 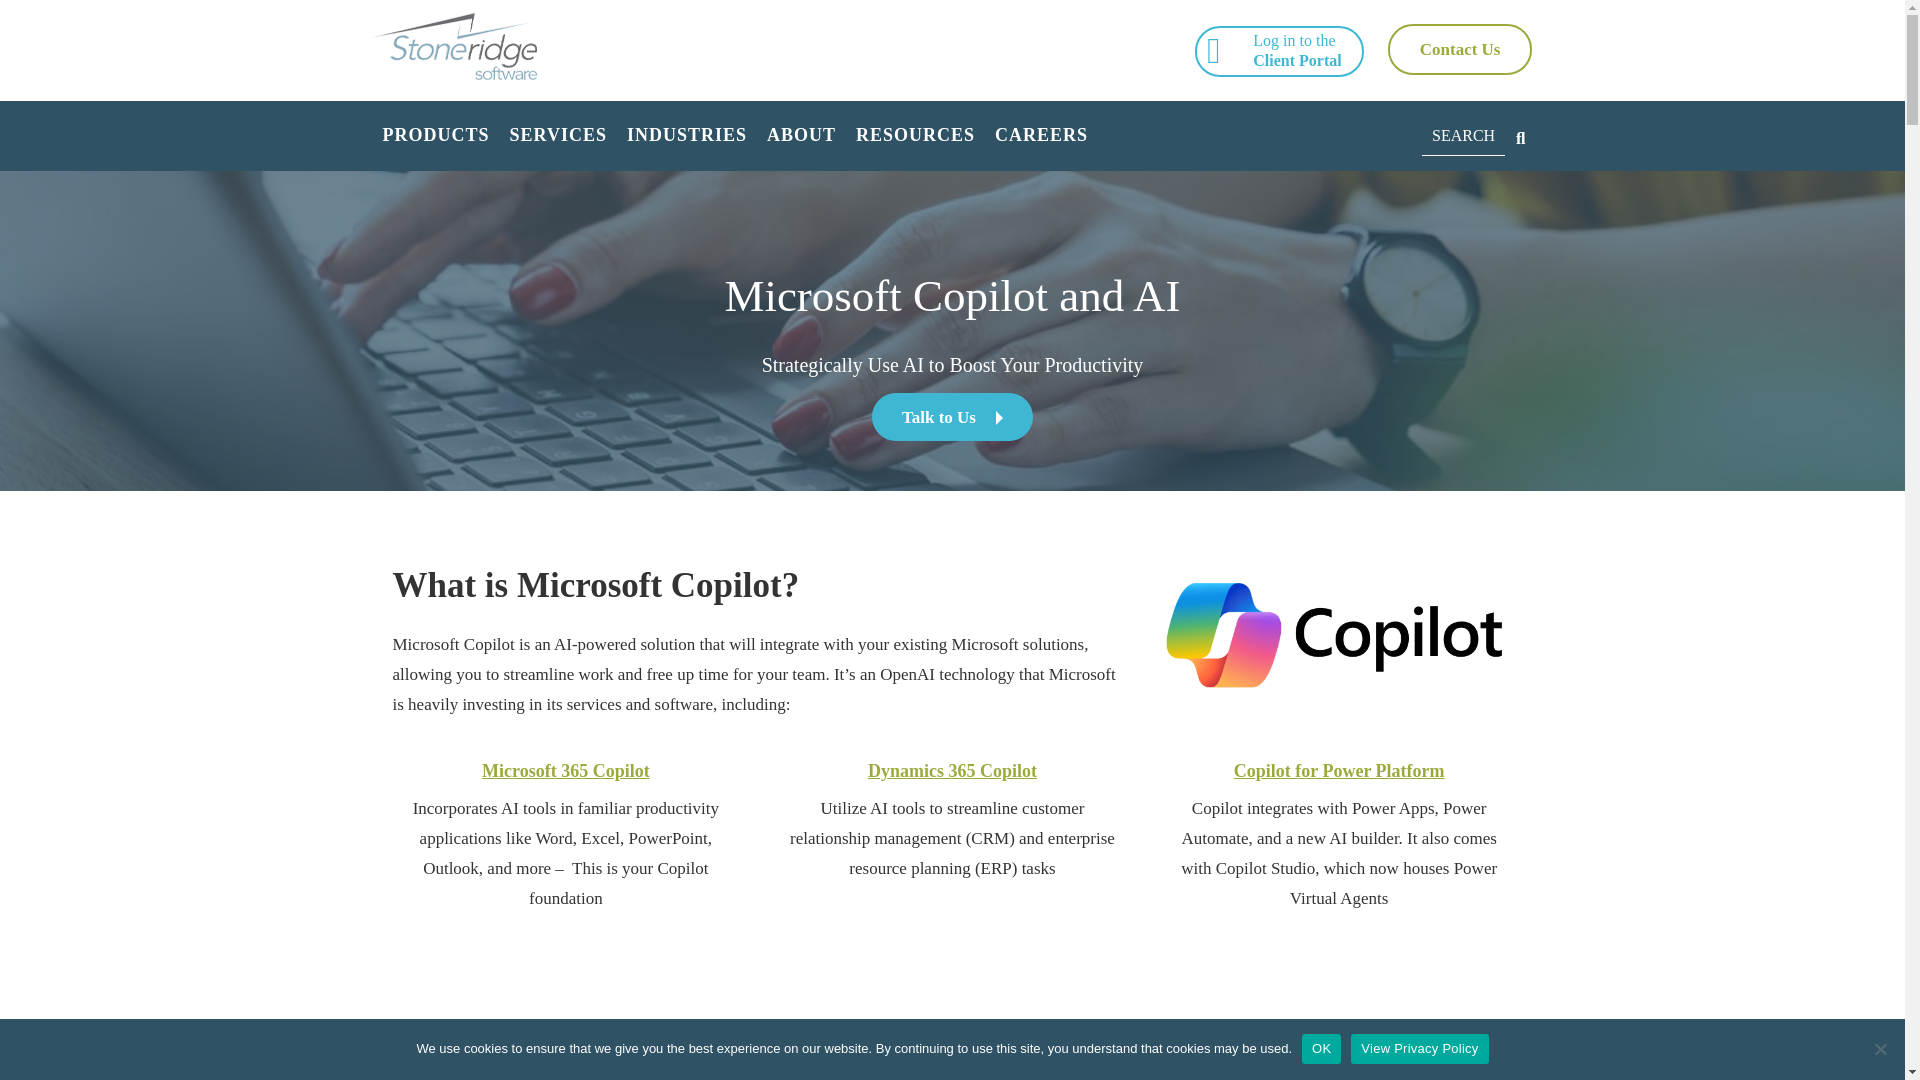 What do you see at coordinates (1880, 1048) in the screenshot?
I see `No` at bounding box center [1880, 1048].